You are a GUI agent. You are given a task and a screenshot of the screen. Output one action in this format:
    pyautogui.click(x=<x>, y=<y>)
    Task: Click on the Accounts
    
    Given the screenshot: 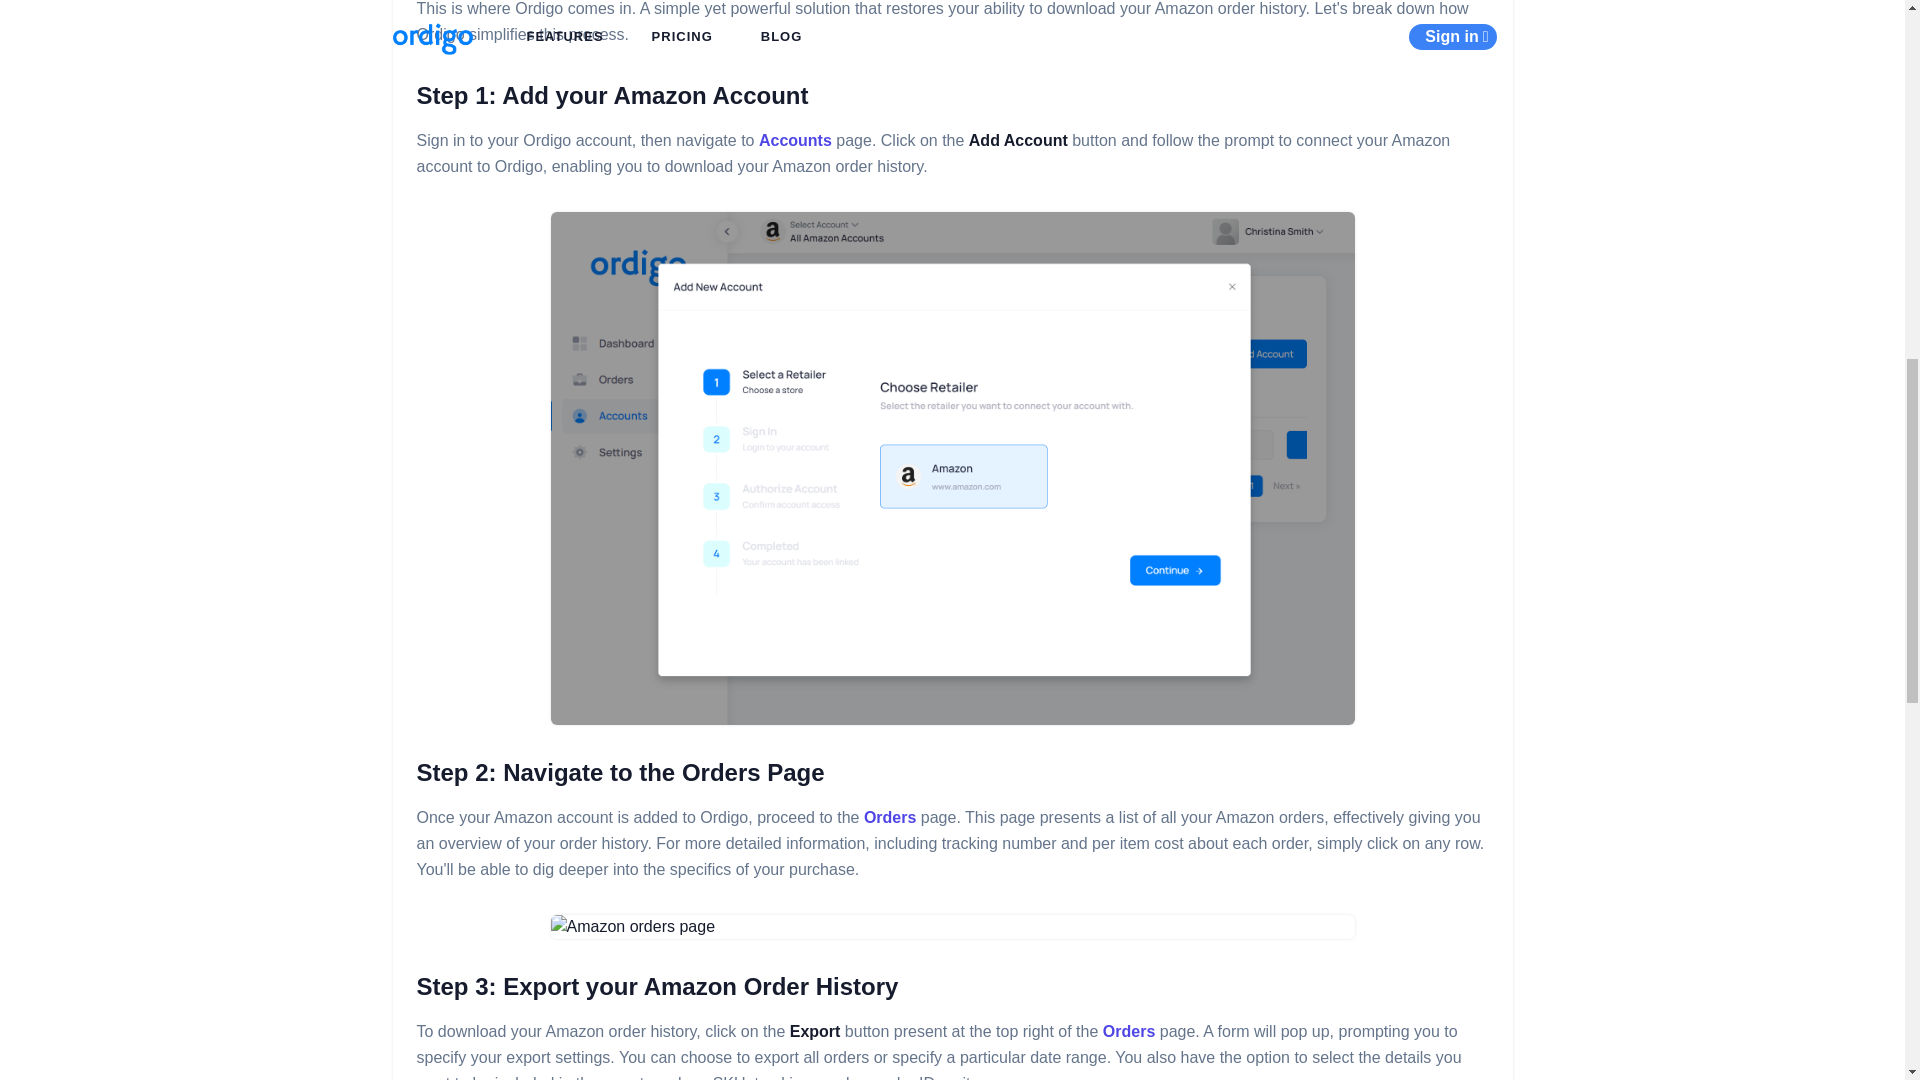 What is the action you would take?
    pyautogui.click(x=794, y=140)
    